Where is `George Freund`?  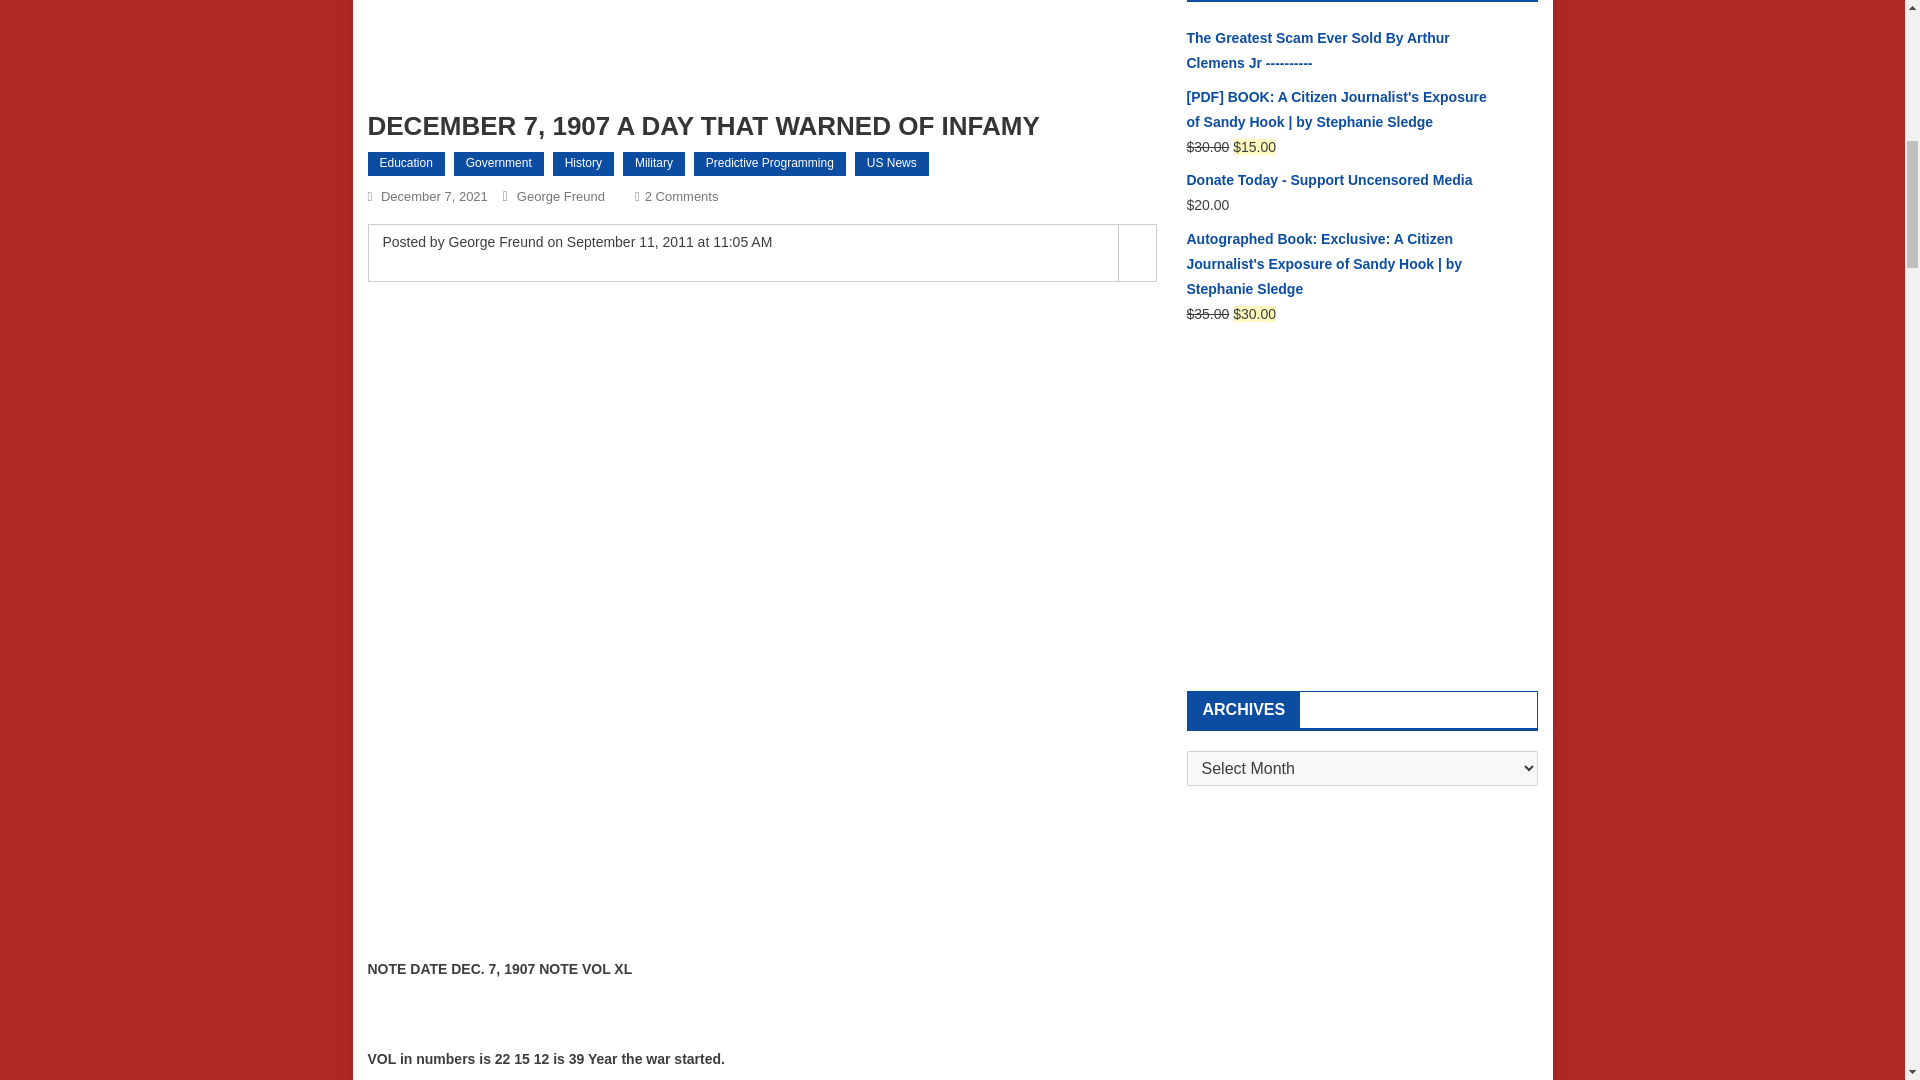 George Freund is located at coordinates (560, 196).